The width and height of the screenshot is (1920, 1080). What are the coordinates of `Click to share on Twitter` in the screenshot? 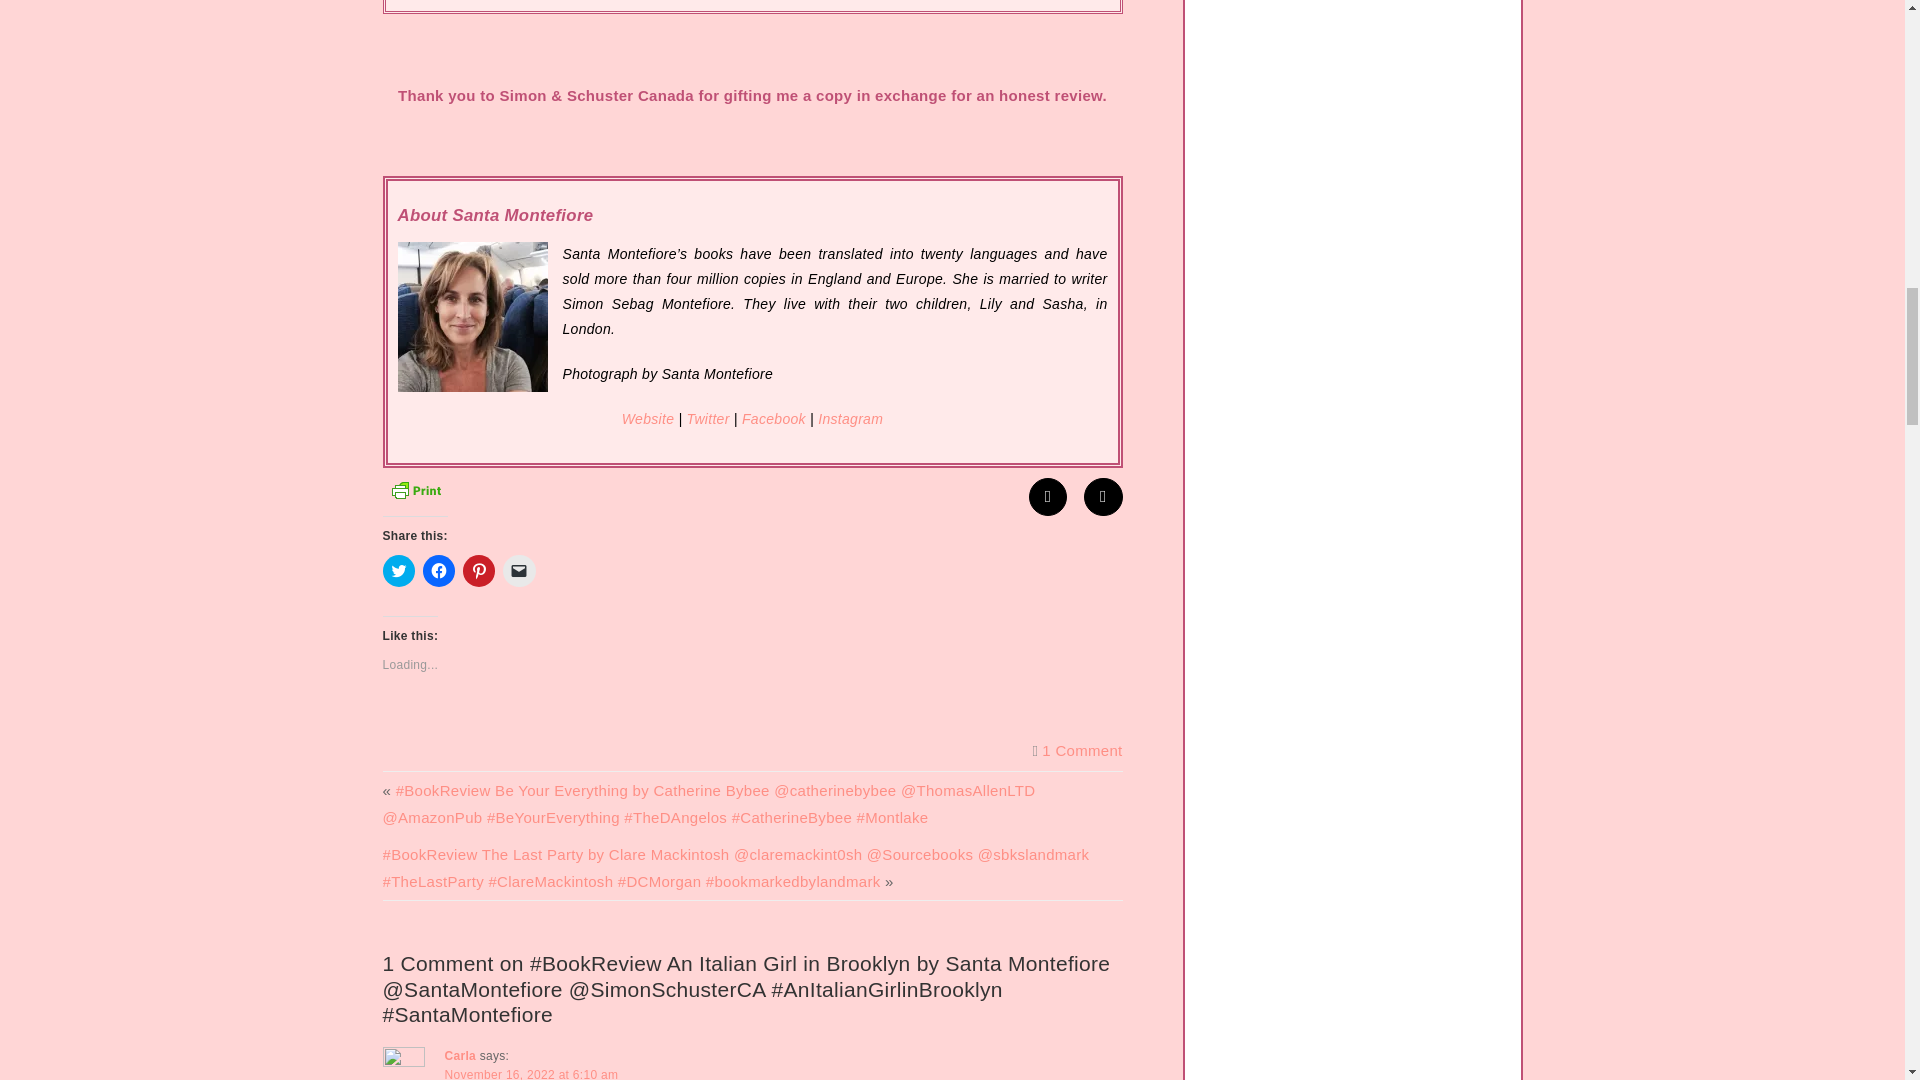 It's located at (398, 571).